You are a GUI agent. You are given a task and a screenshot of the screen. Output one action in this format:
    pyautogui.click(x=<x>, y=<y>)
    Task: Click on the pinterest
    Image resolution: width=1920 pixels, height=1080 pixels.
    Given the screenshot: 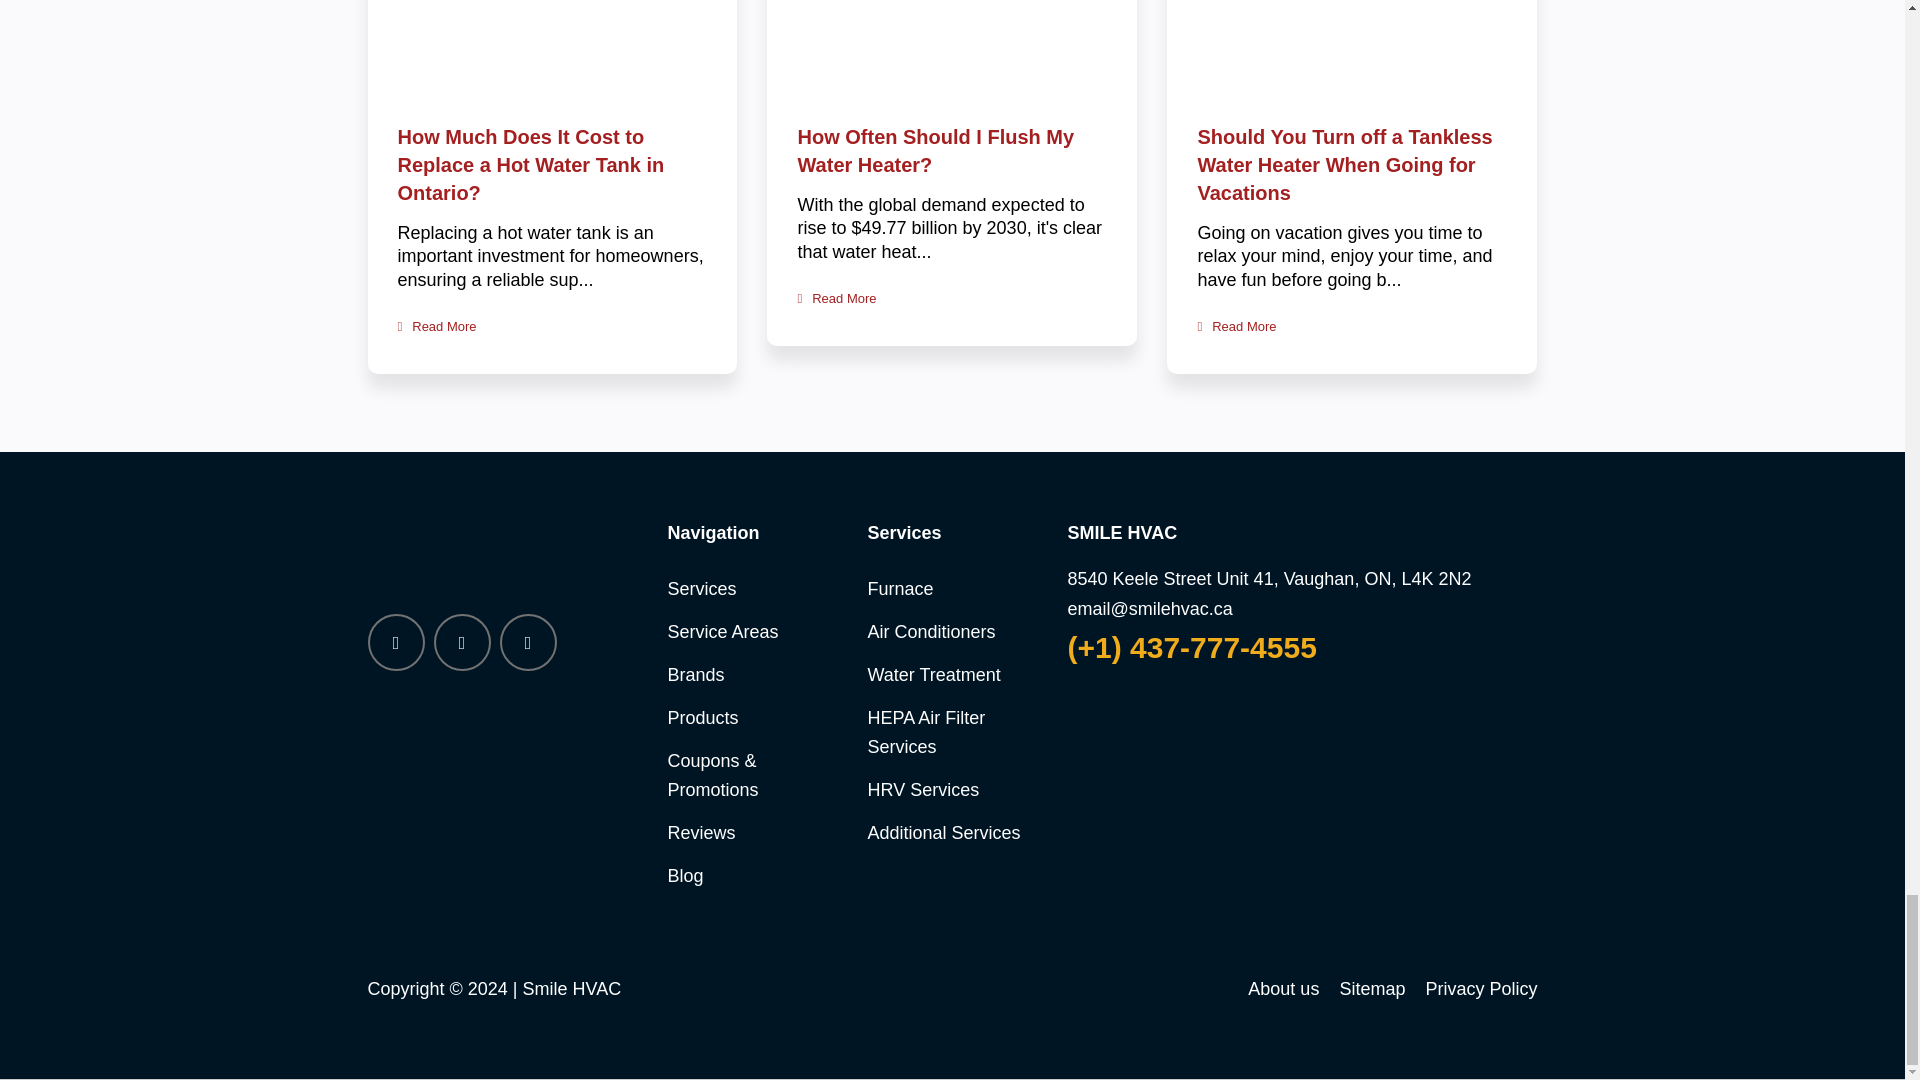 What is the action you would take?
    pyautogui.click(x=462, y=642)
    